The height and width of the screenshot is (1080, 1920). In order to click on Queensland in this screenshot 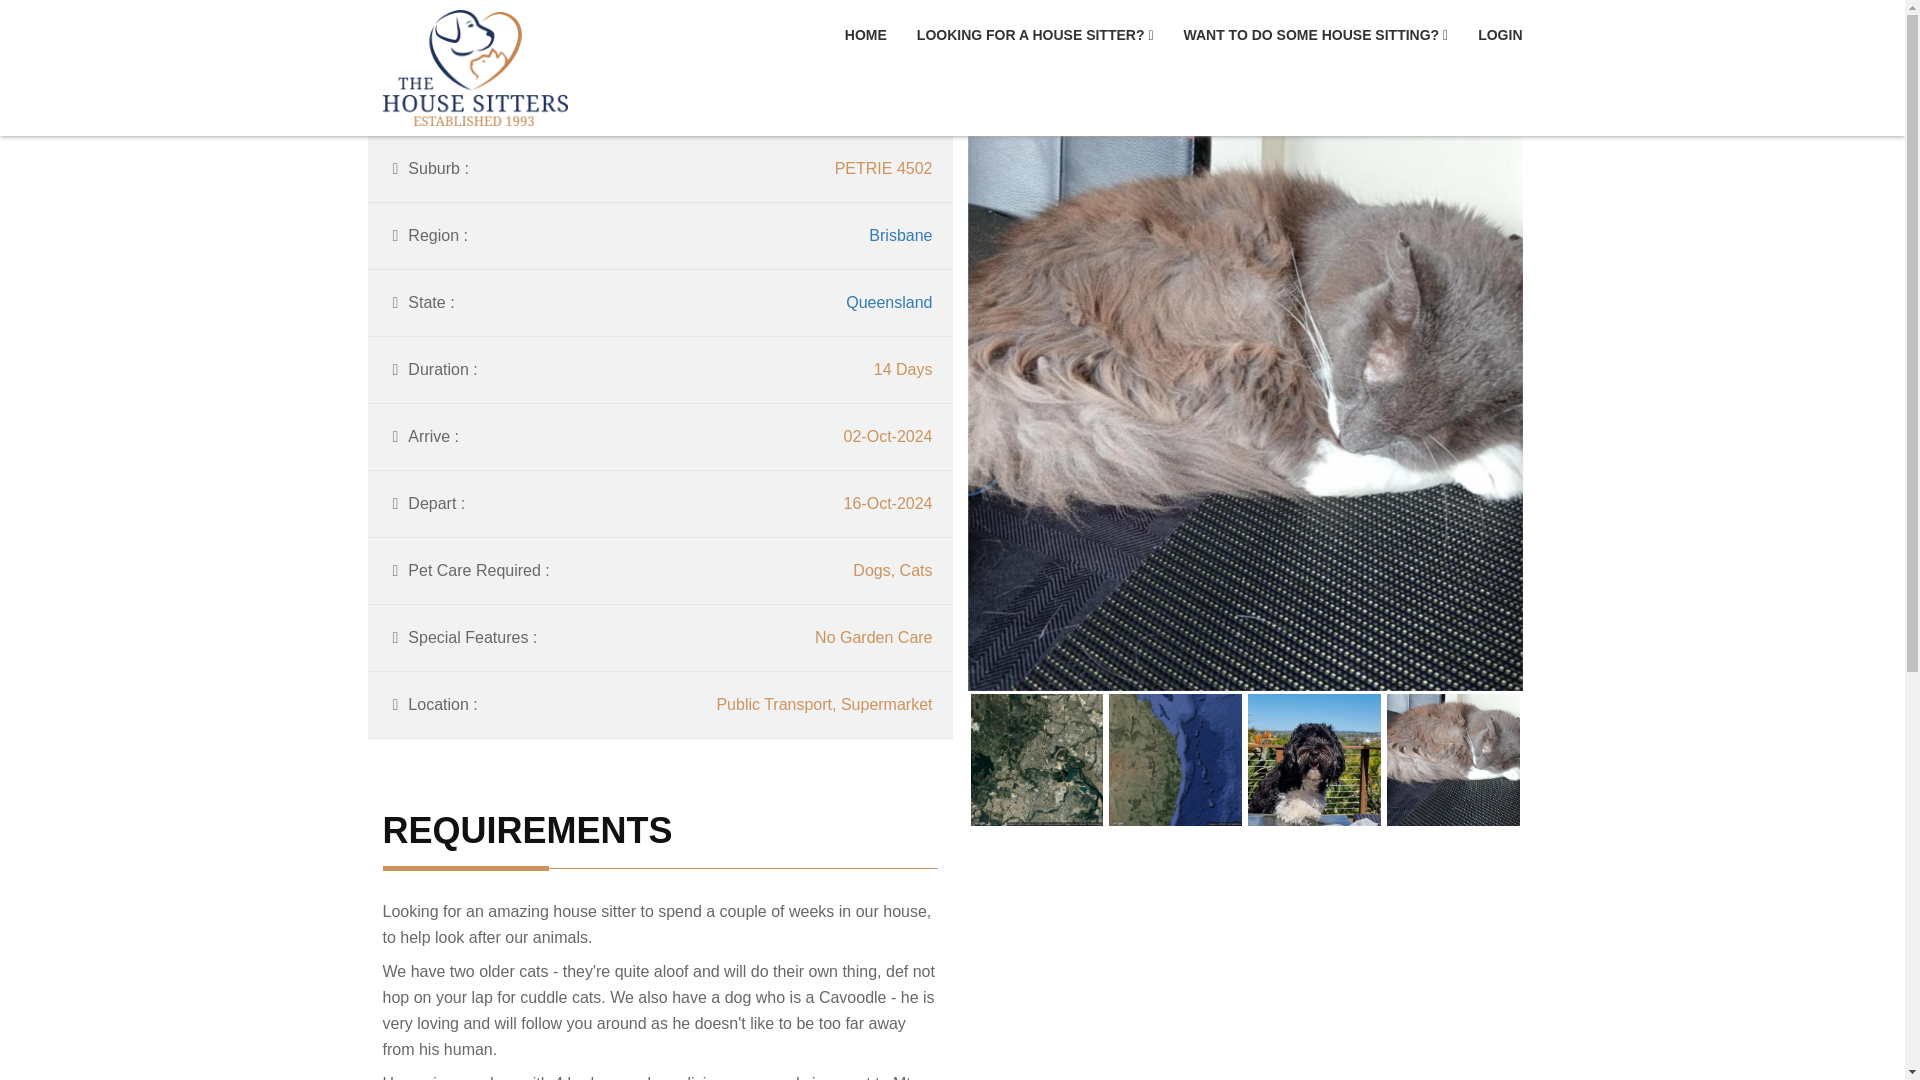, I will do `click(888, 302)`.